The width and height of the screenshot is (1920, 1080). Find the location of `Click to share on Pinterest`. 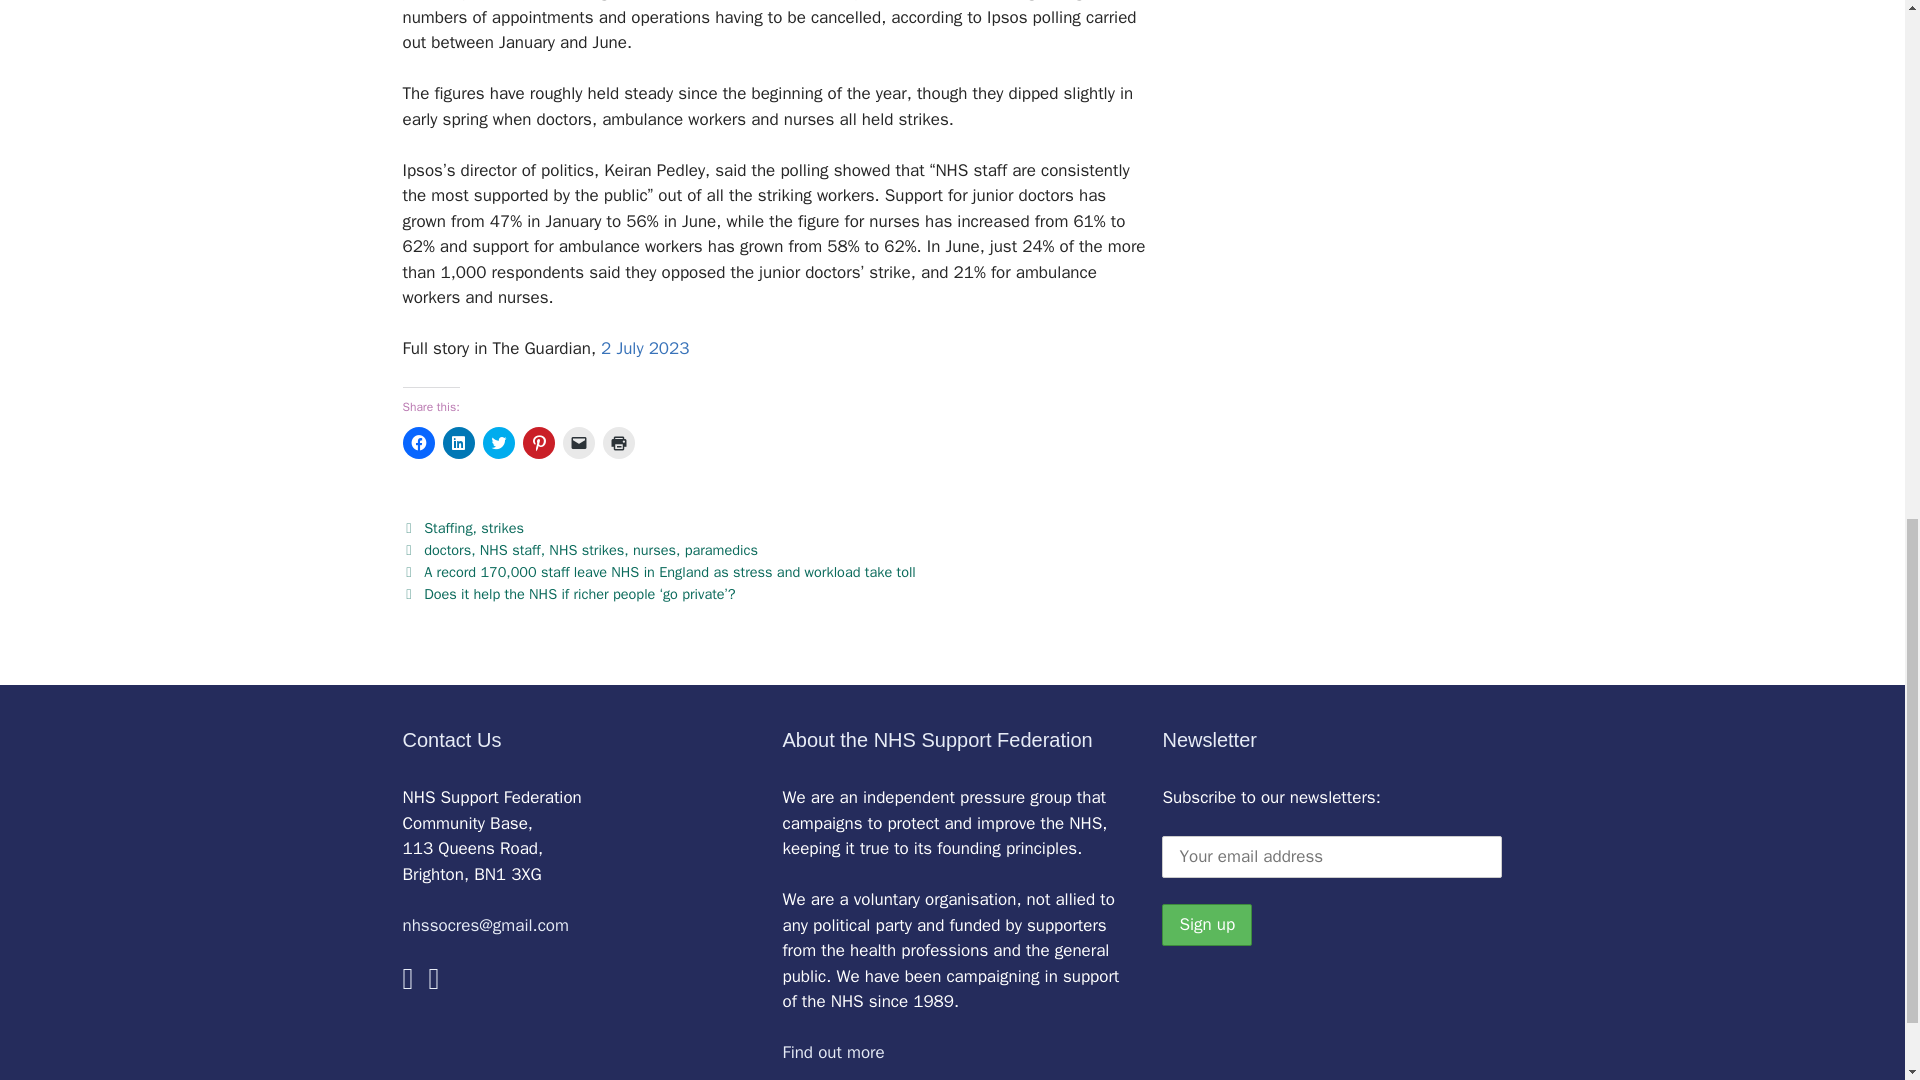

Click to share on Pinterest is located at coordinates (538, 442).